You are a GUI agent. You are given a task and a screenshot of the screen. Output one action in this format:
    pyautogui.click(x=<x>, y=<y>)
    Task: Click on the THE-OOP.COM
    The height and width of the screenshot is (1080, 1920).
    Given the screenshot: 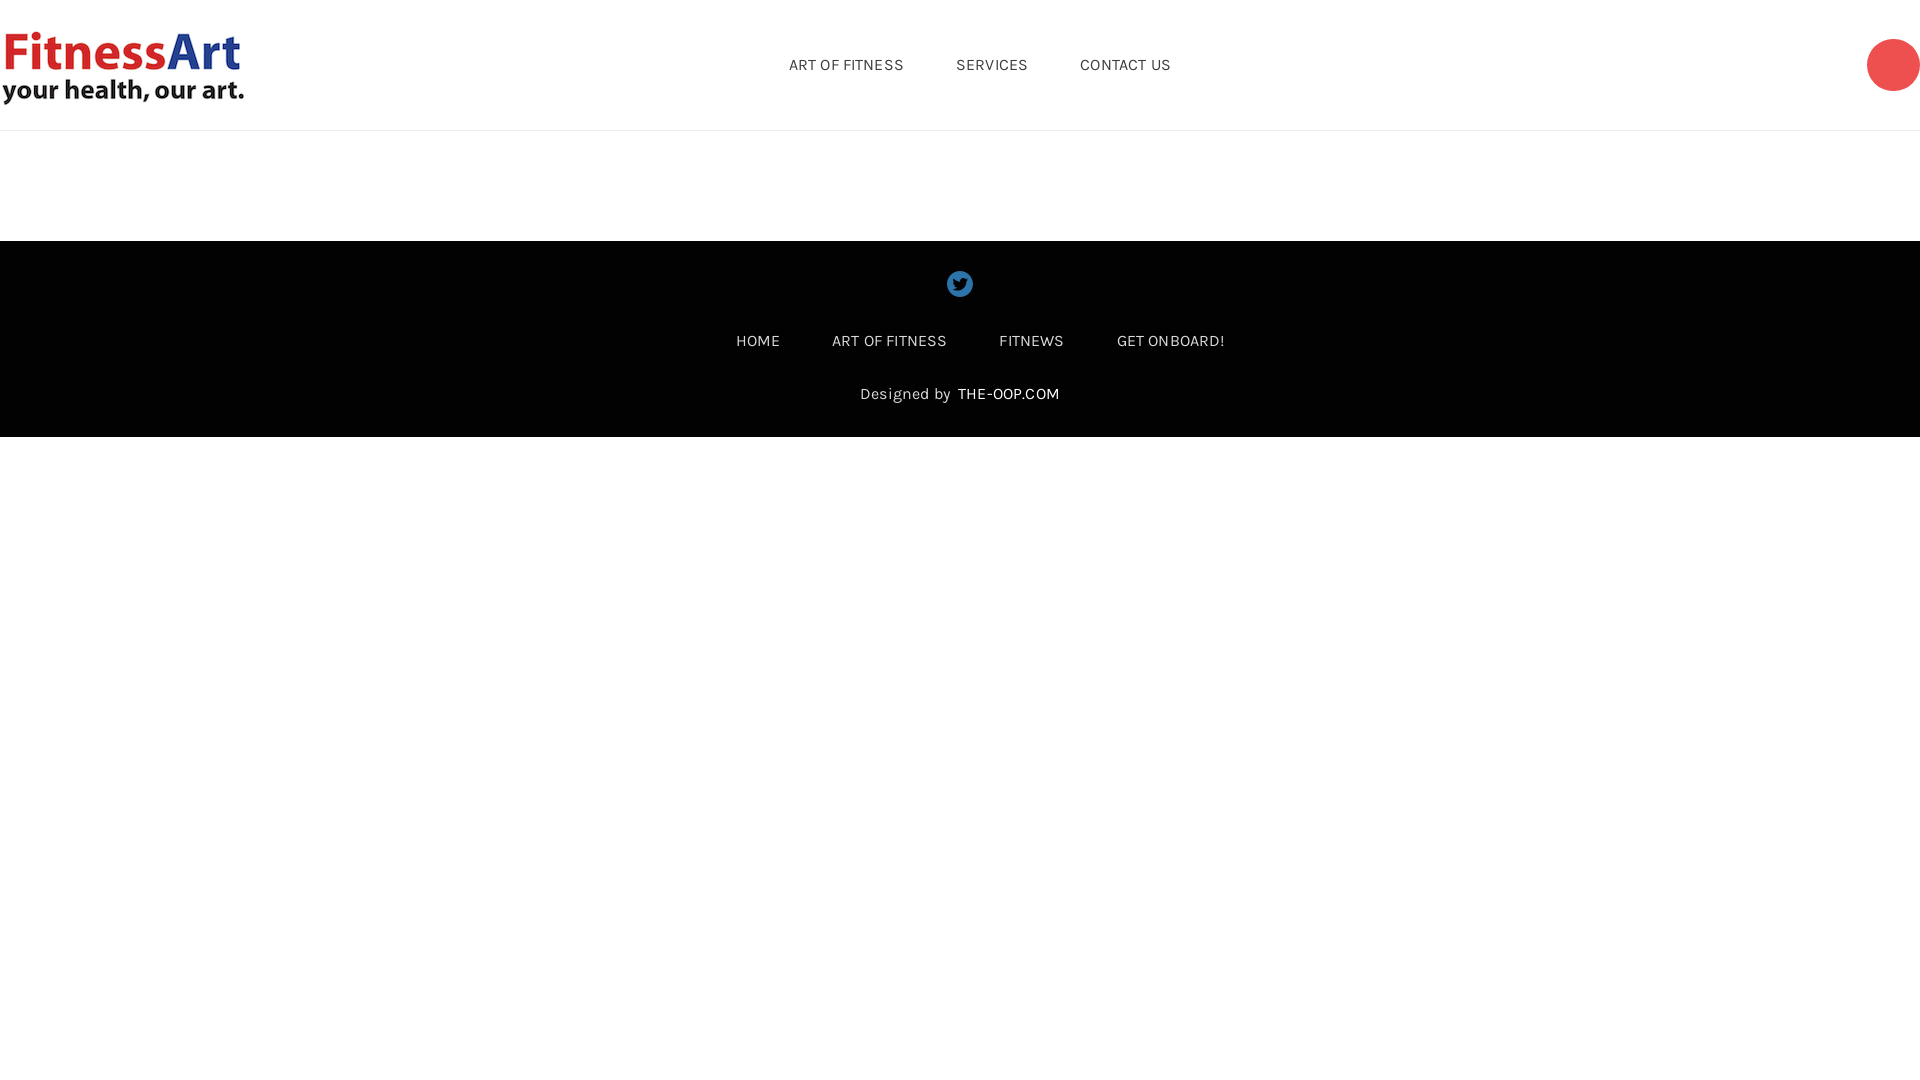 What is the action you would take?
    pyautogui.click(x=1009, y=394)
    